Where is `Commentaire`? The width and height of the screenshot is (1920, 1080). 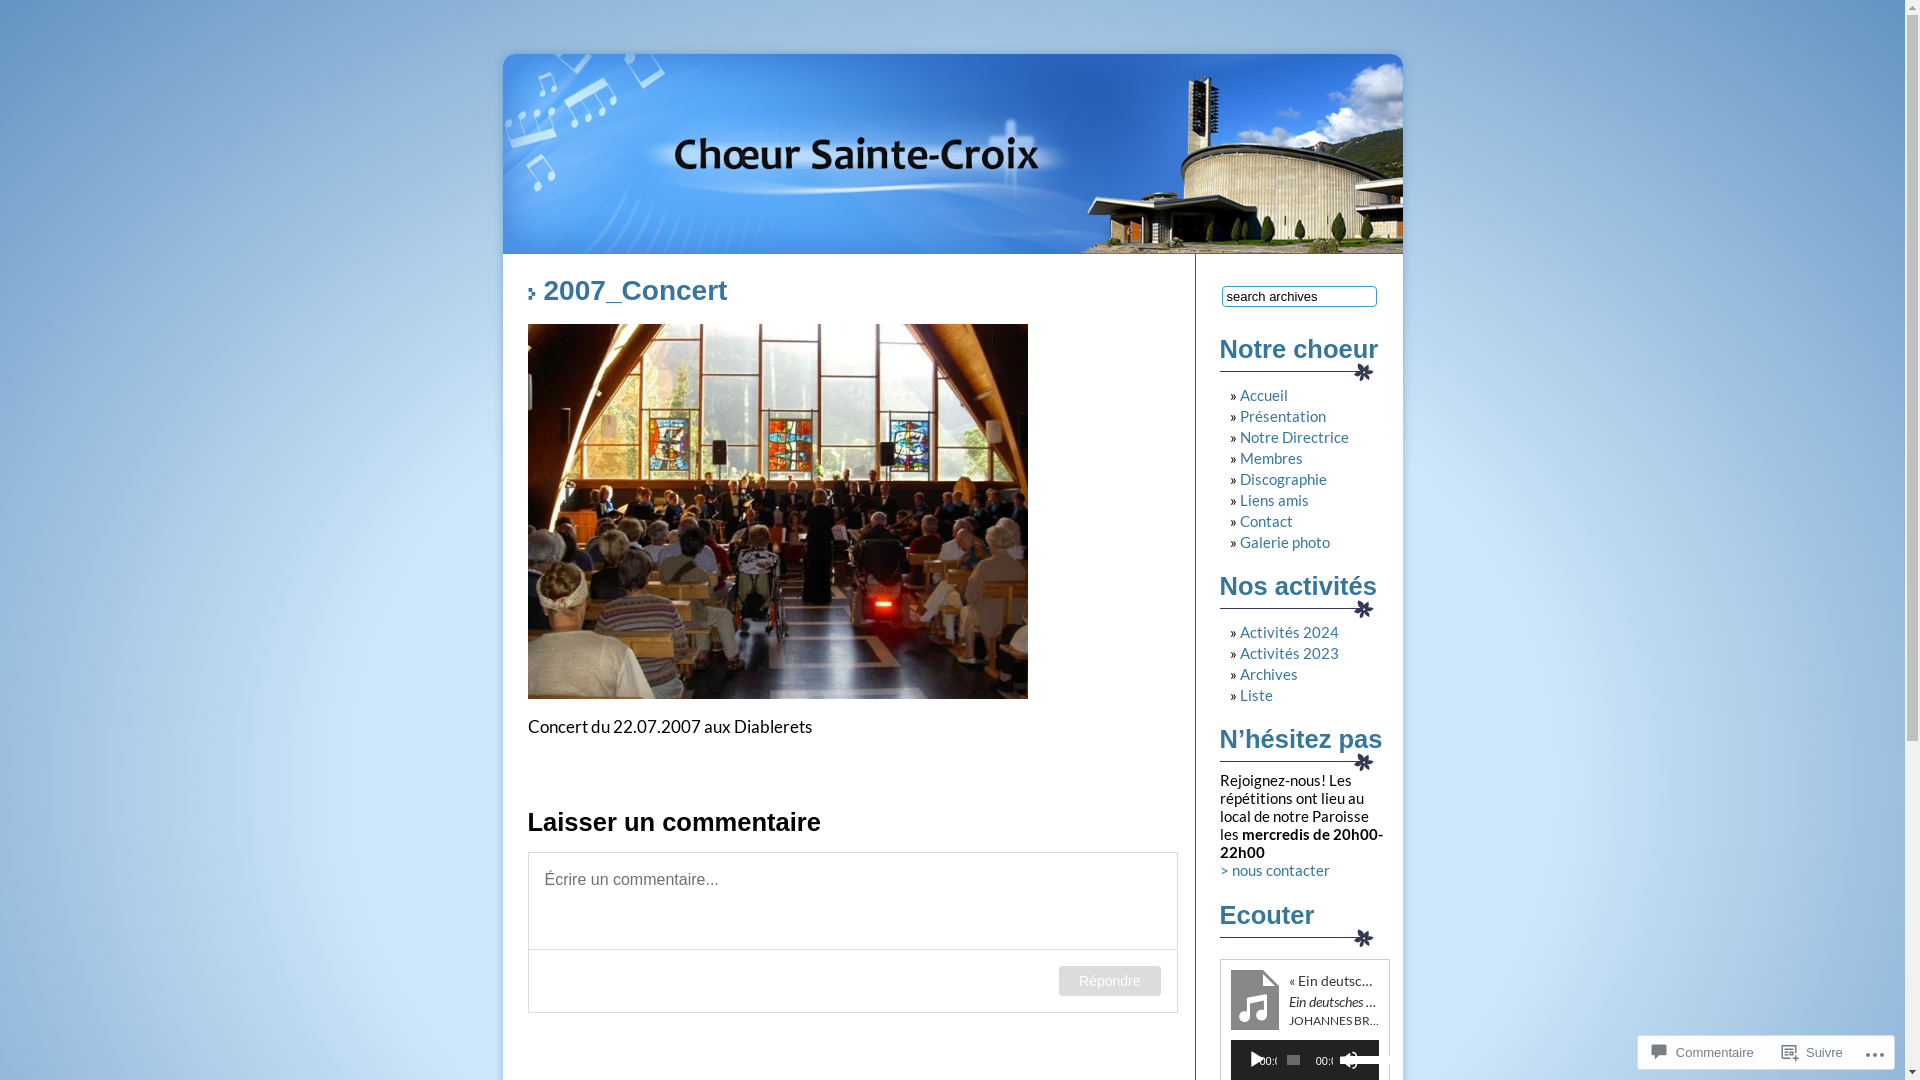
Commentaire is located at coordinates (1703, 1052).